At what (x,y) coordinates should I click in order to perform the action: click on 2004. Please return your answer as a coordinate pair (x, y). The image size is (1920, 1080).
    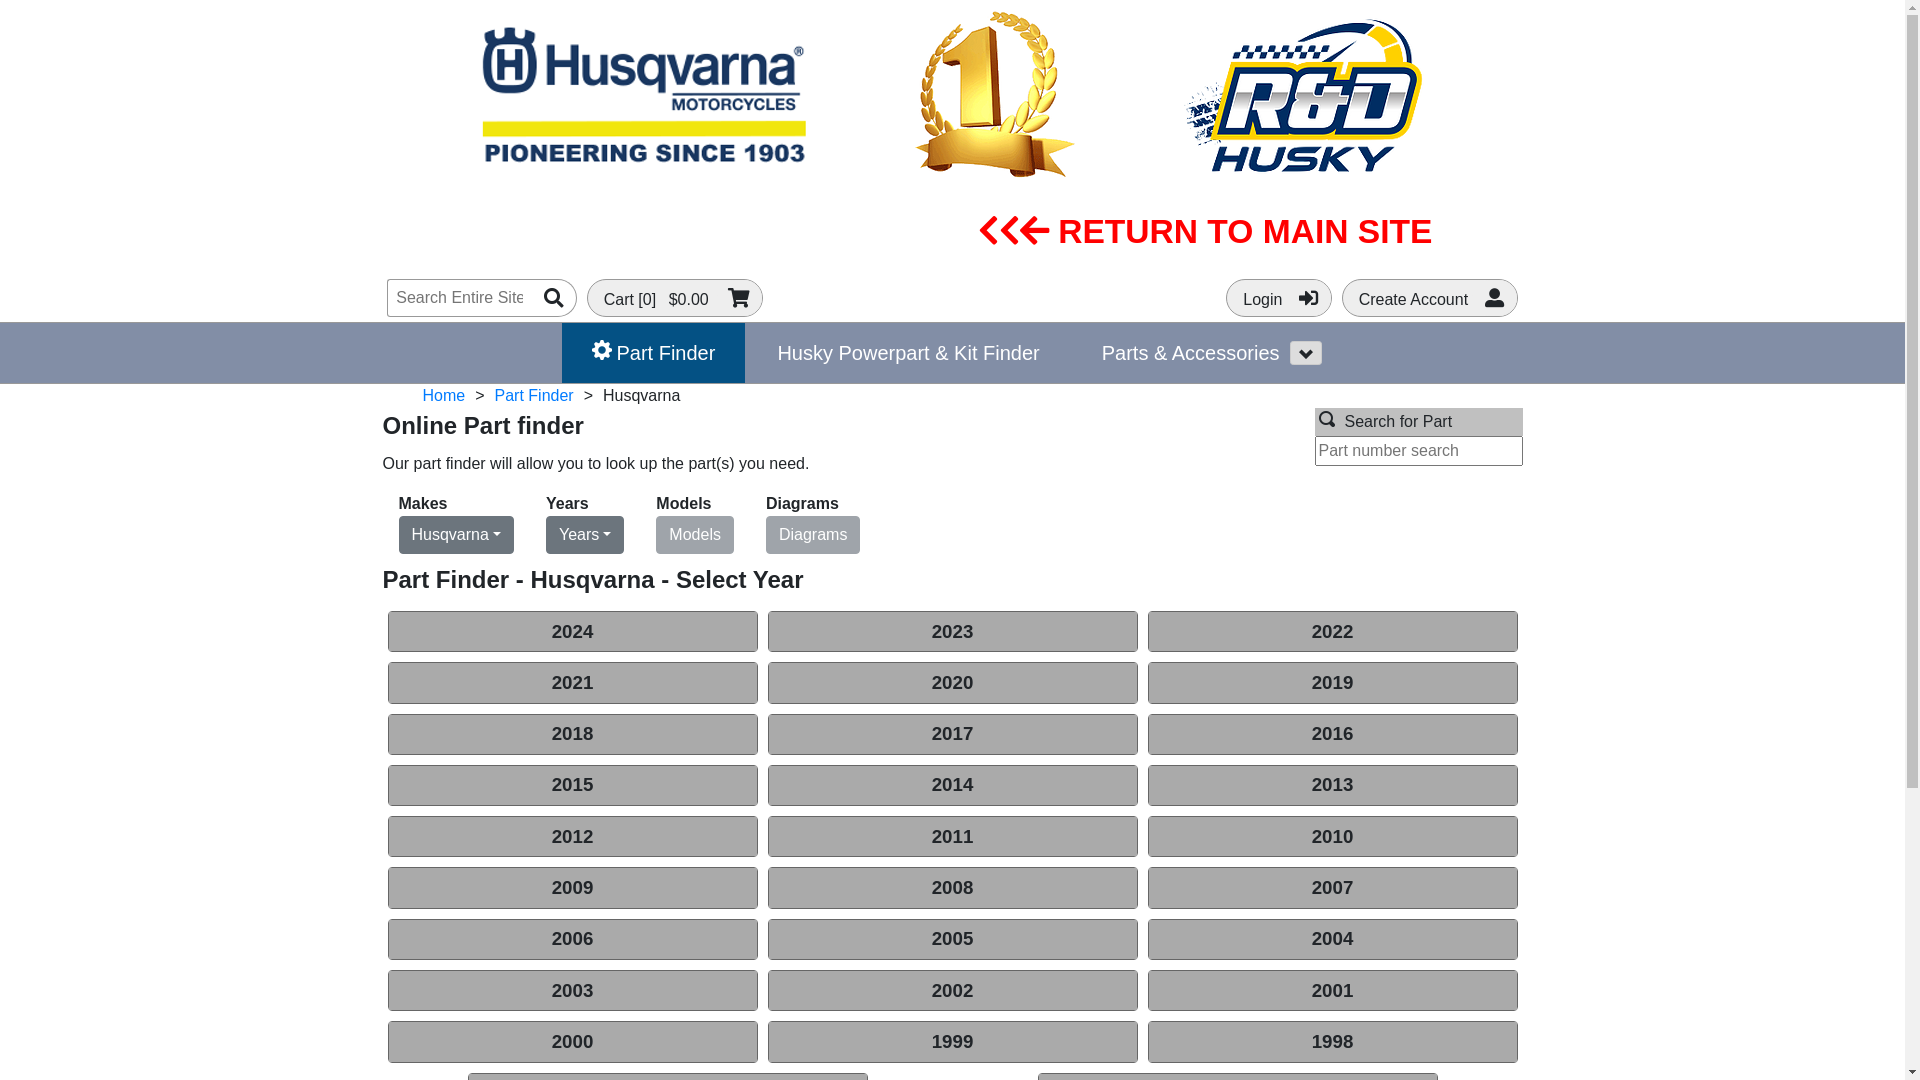
    Looking at the image, I should click on (1332, 940).